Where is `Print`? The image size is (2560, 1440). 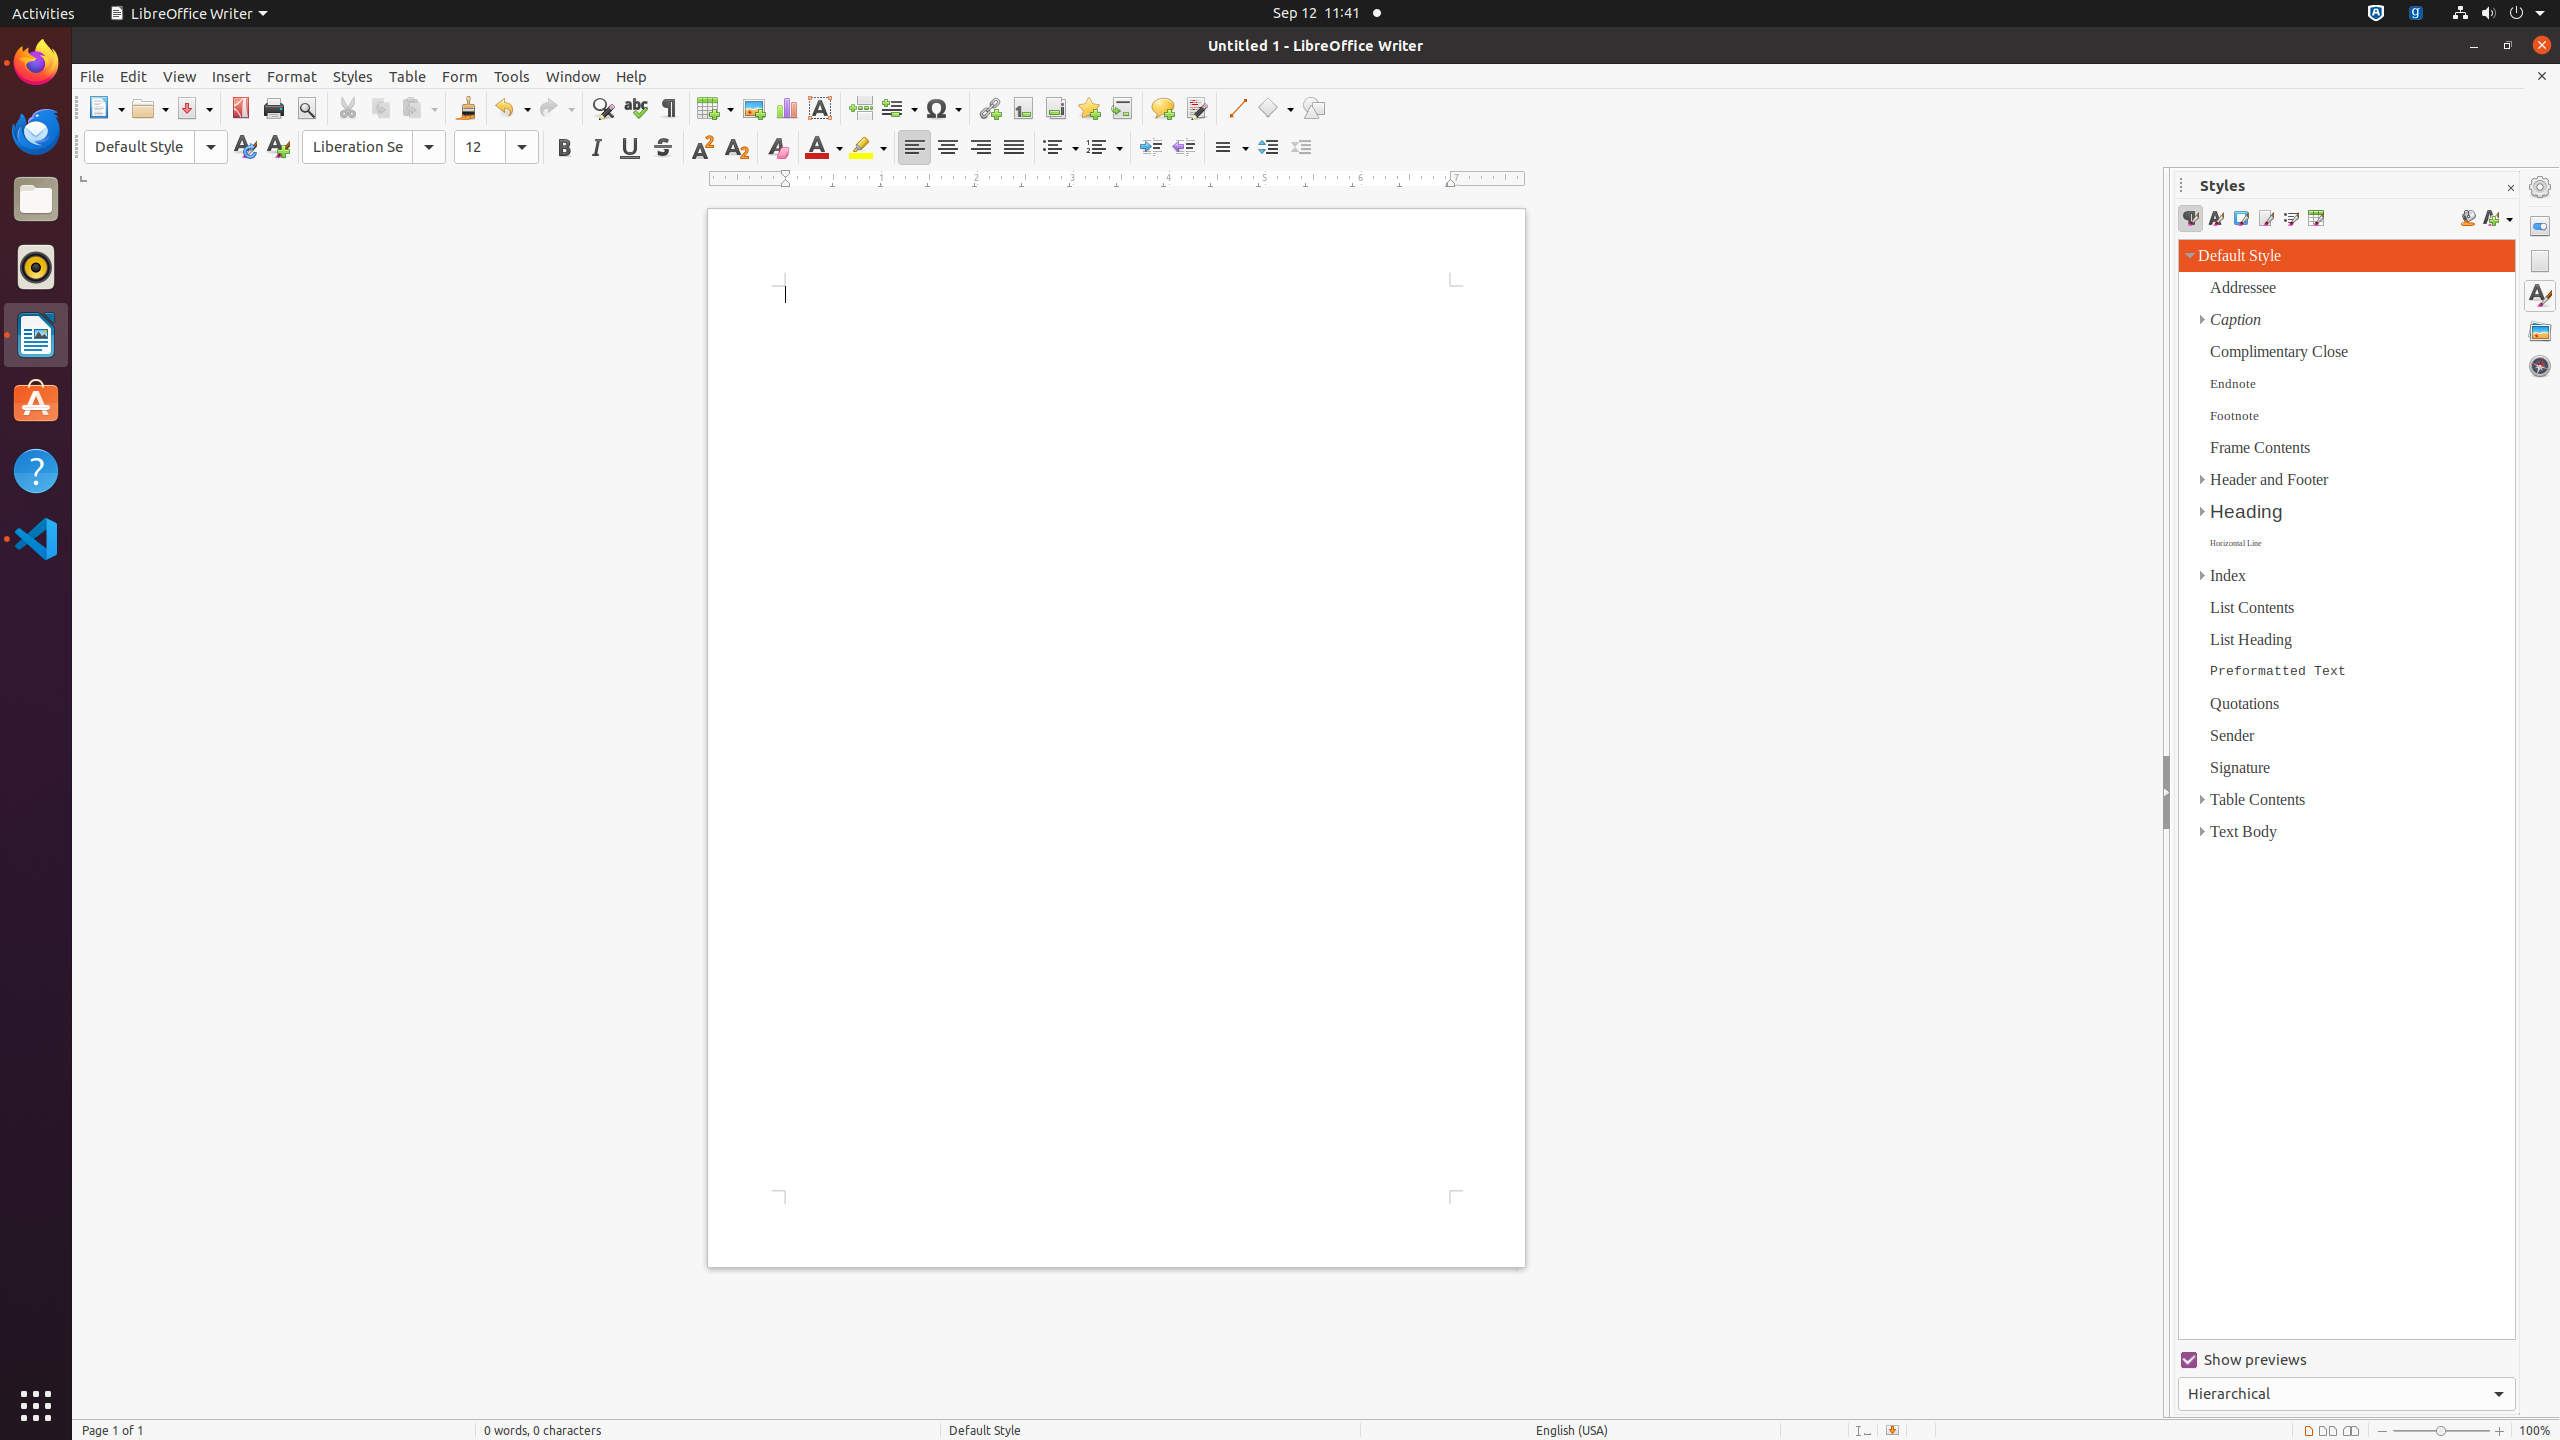 Print is located at coordinates (274, 108).